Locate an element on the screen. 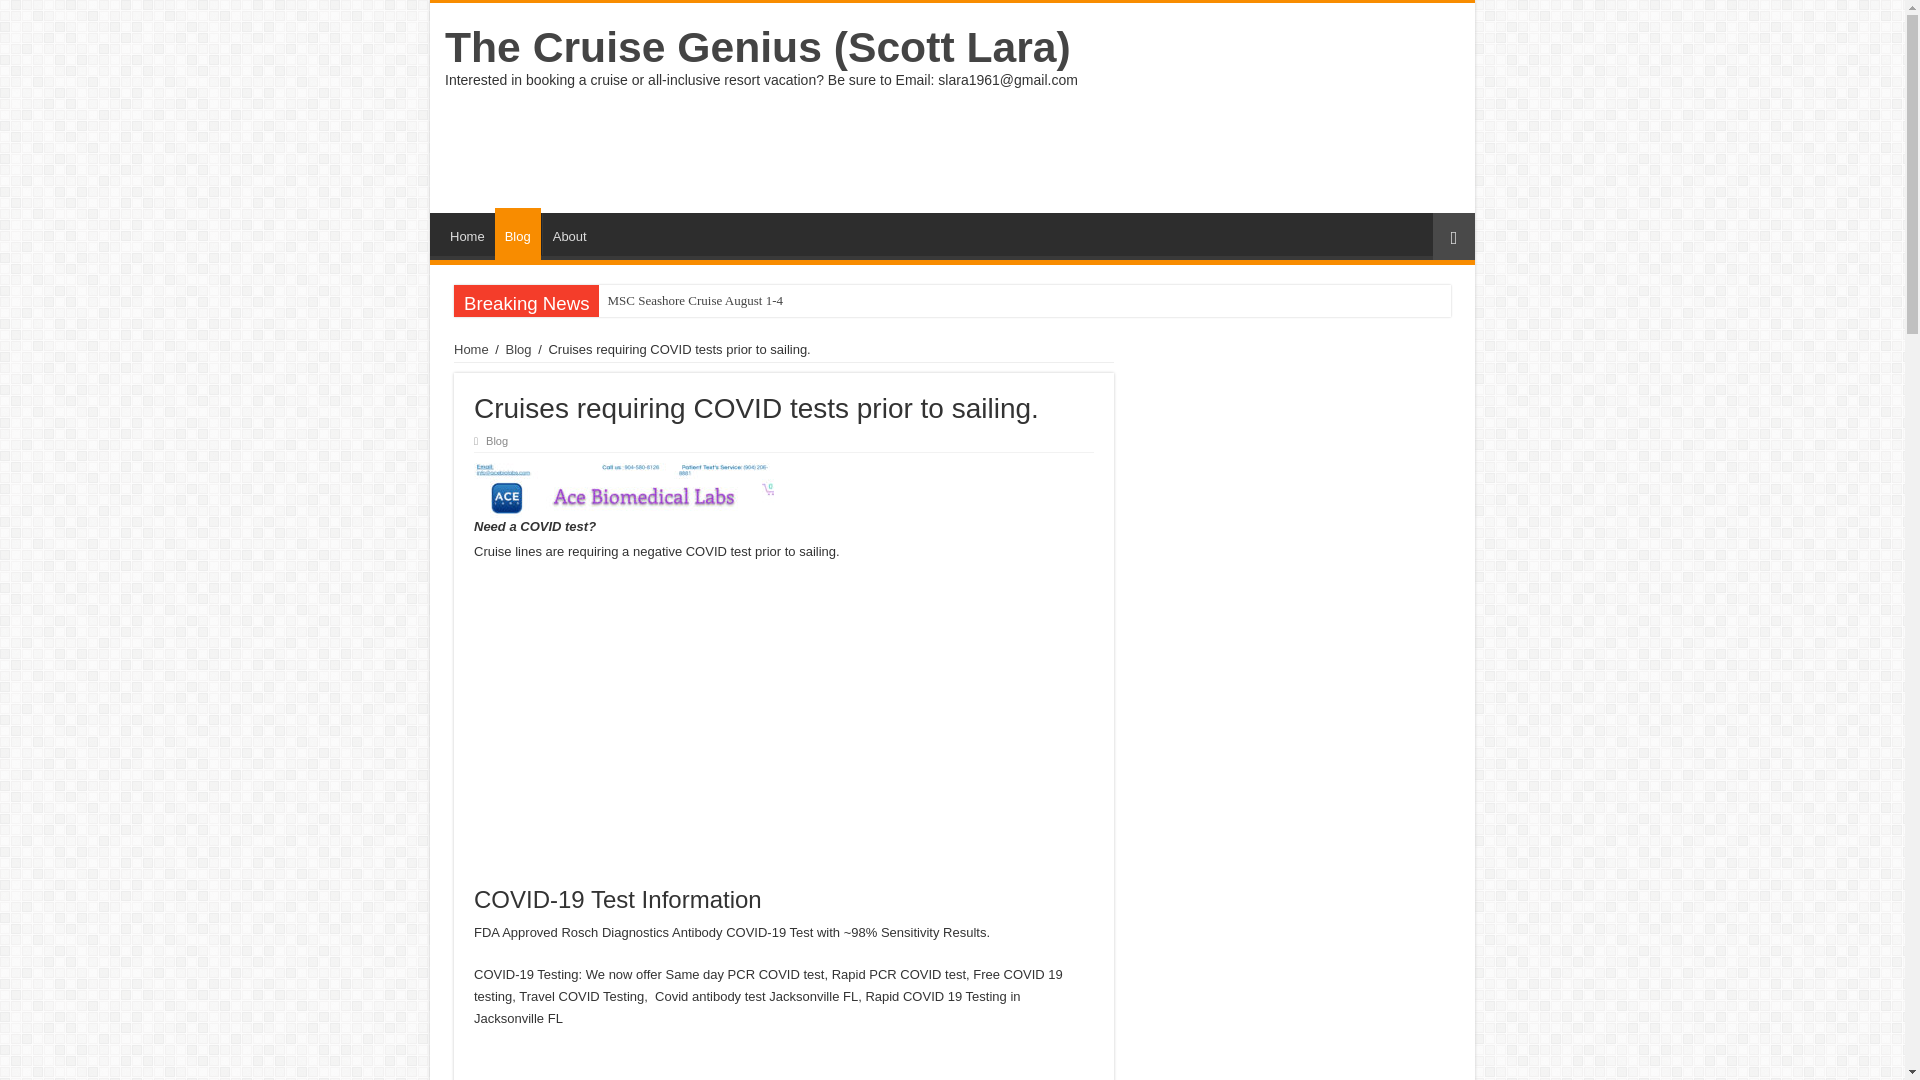 This screenshot has width=1920, height=1080. Blog is located at coordinates (518, 350).